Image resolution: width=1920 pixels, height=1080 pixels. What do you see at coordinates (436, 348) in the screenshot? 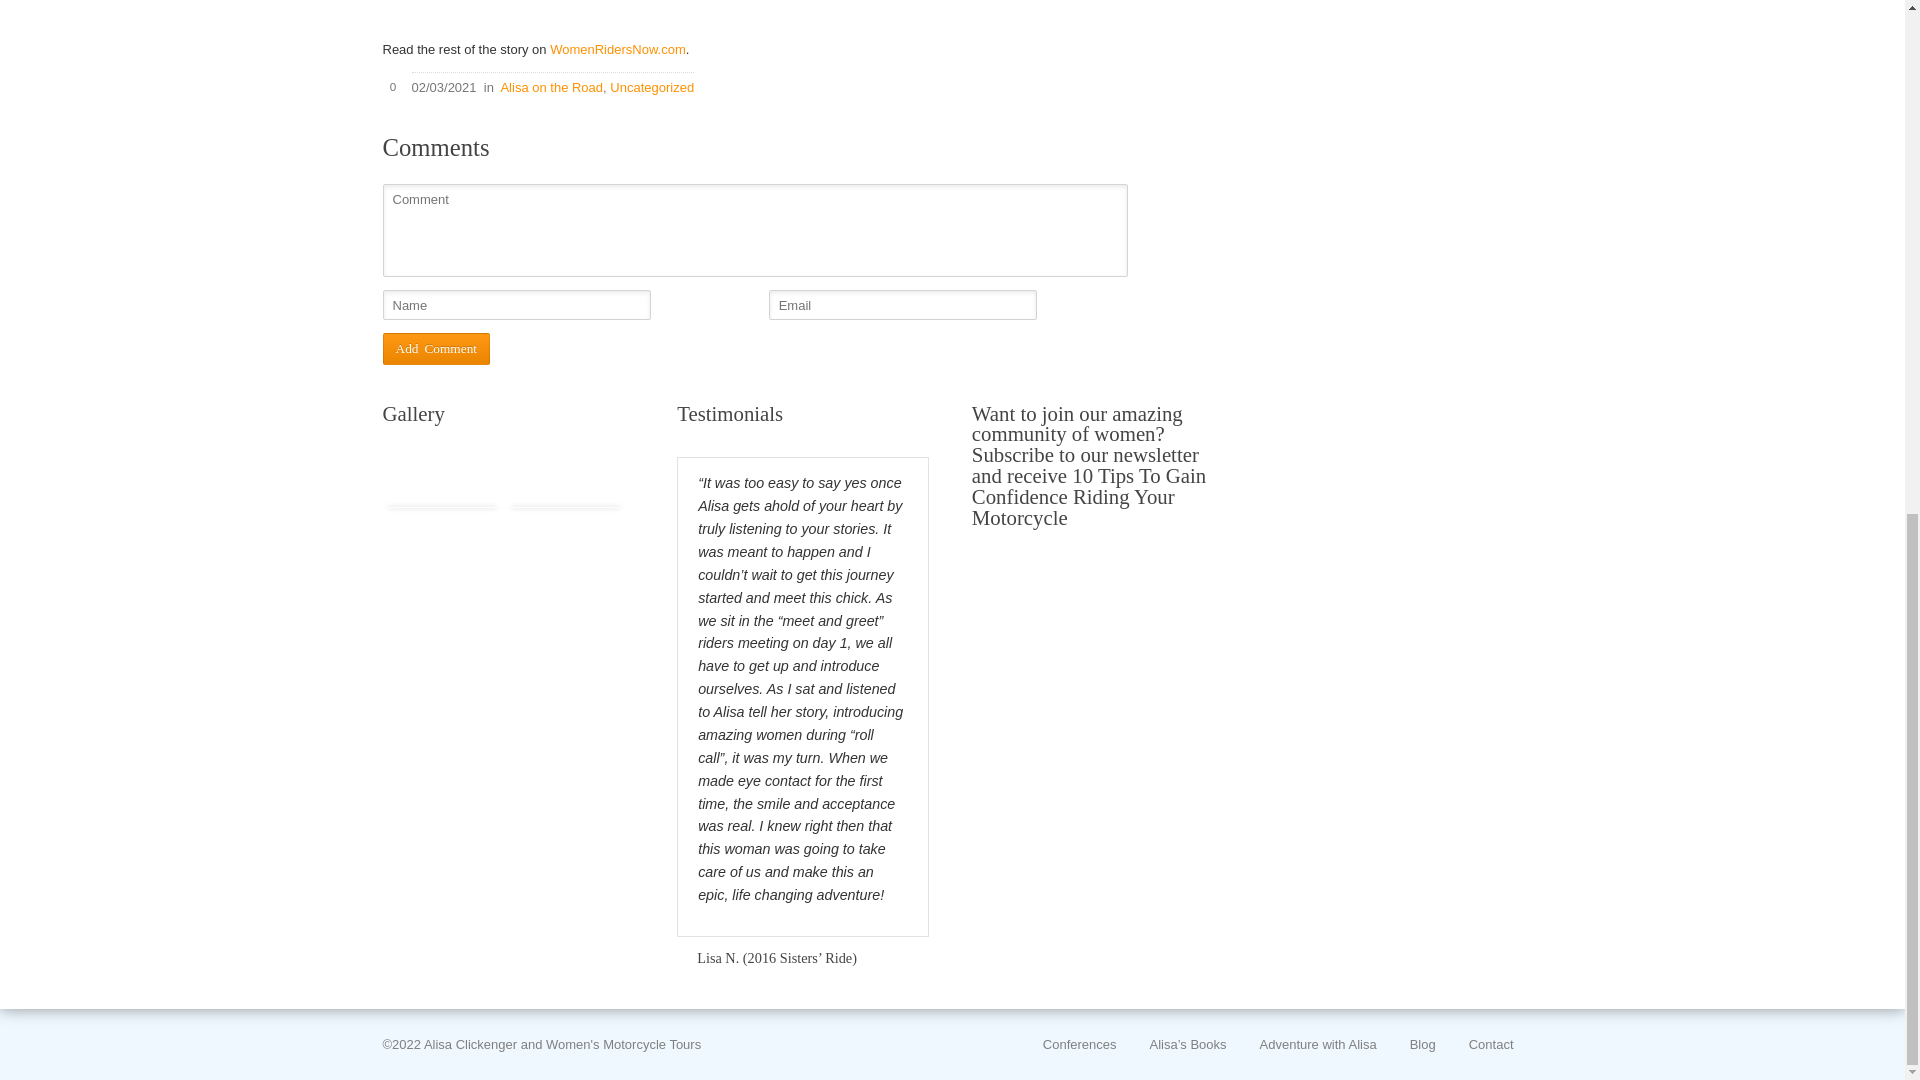
I see `Add Comment` at bounding box center [436, 348].